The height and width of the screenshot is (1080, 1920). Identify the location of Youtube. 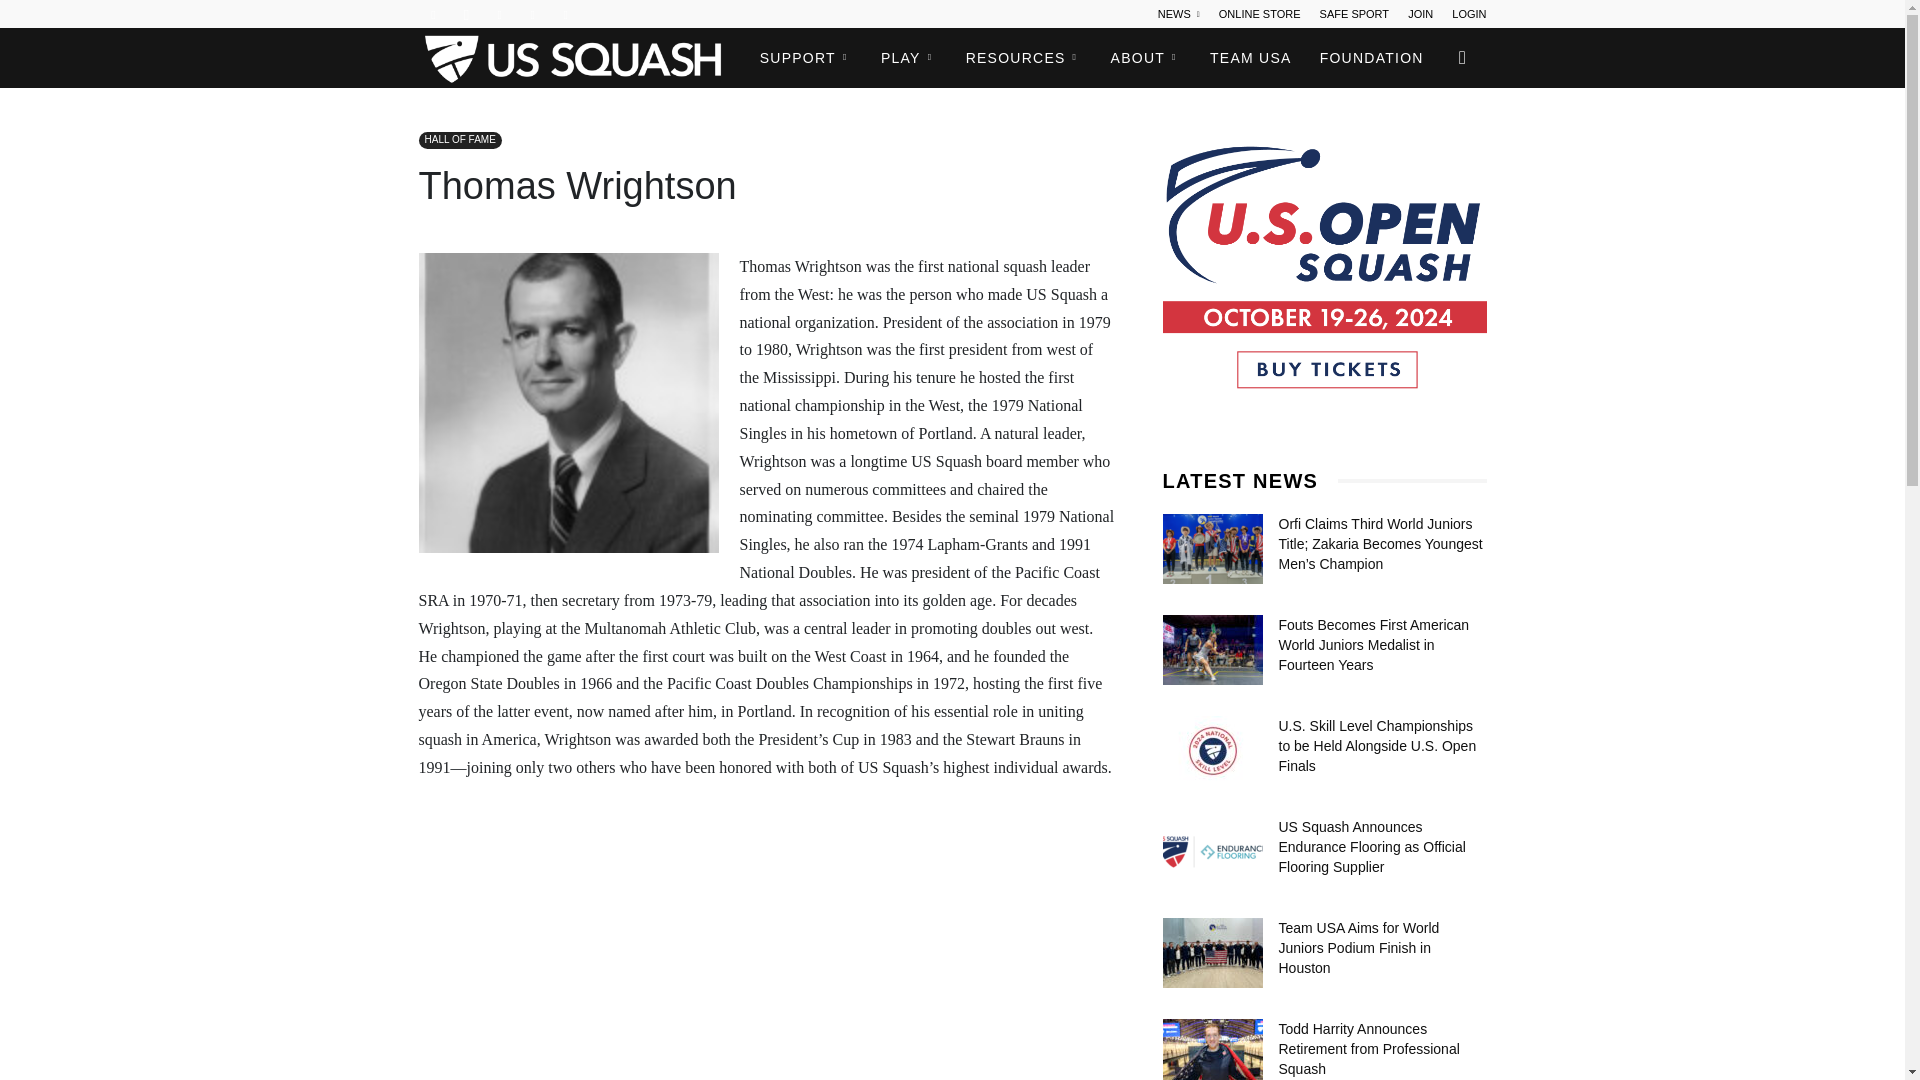
(566, 14).